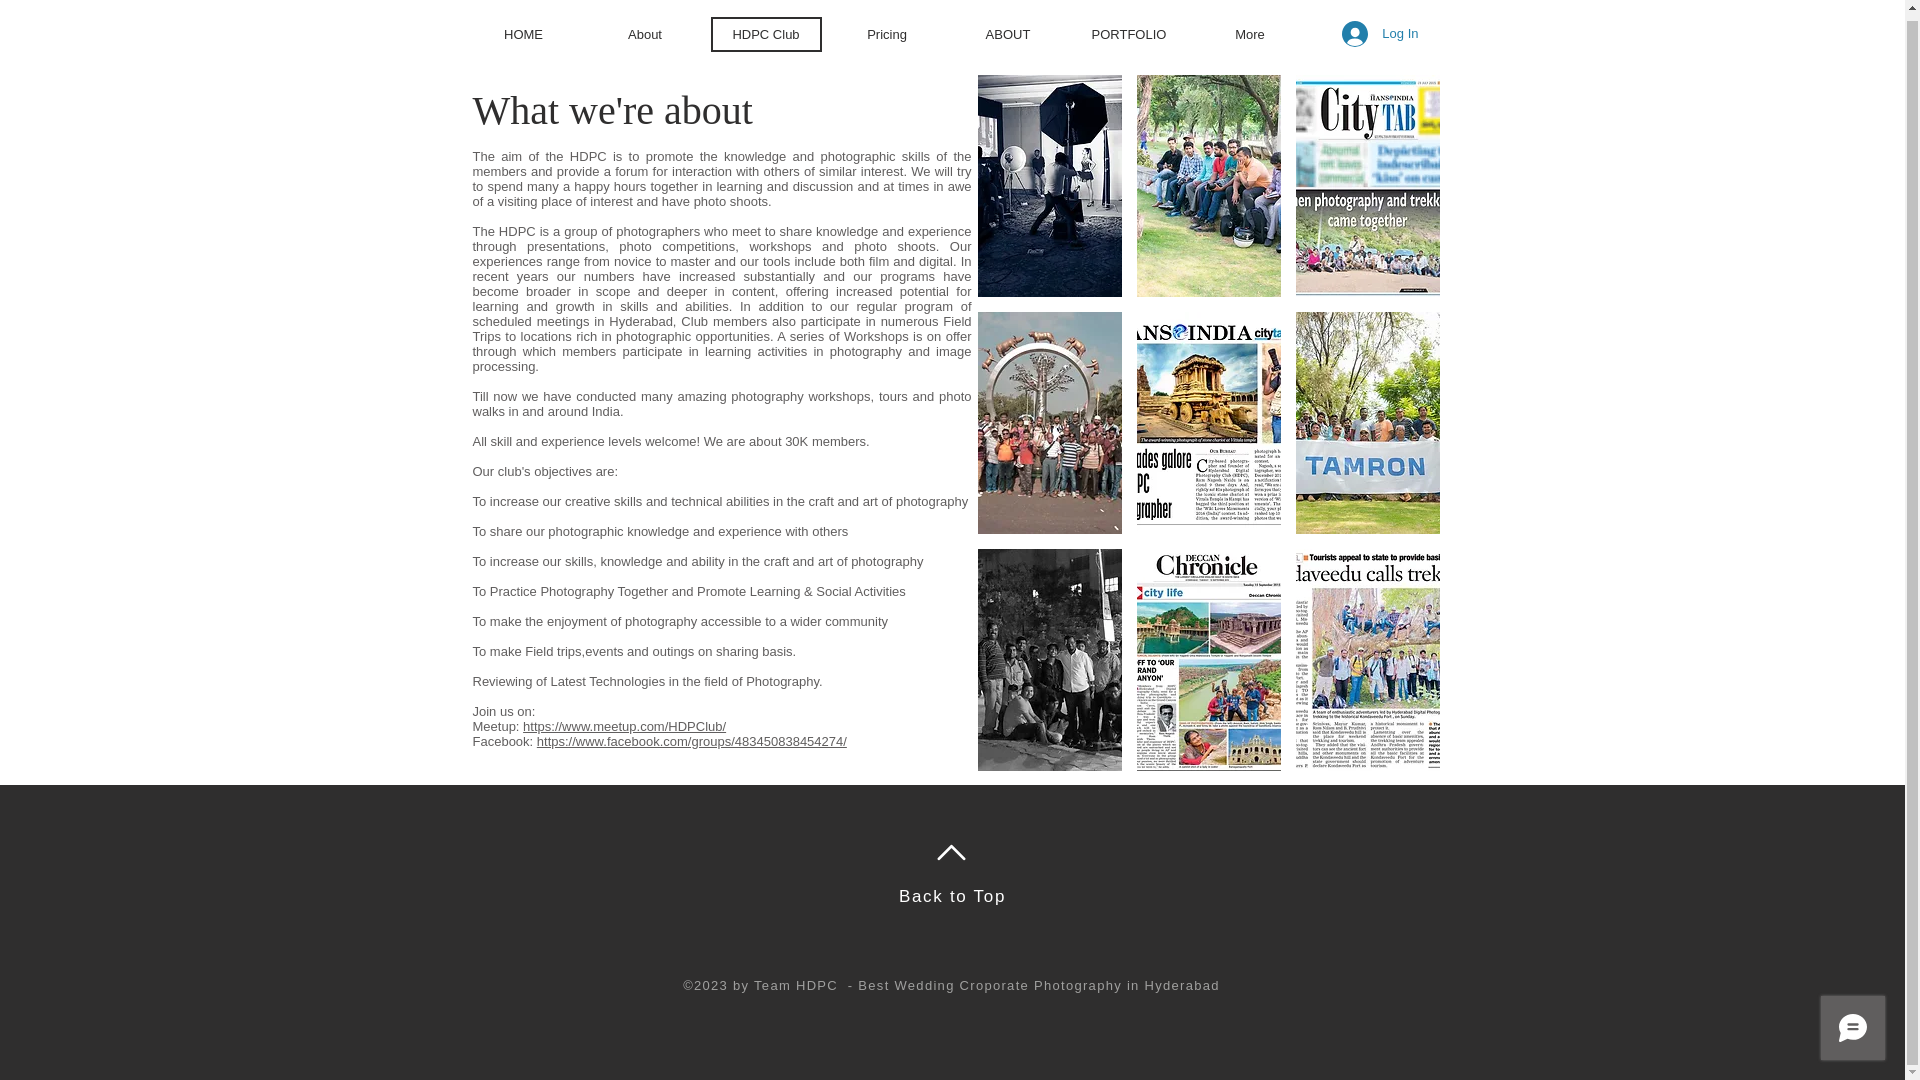 Image resolution: width=1920 pixels, height=1080 pixels. Describe the element at coordinates (952, 896) in the screenshot. I see `Back to Top` at that location.